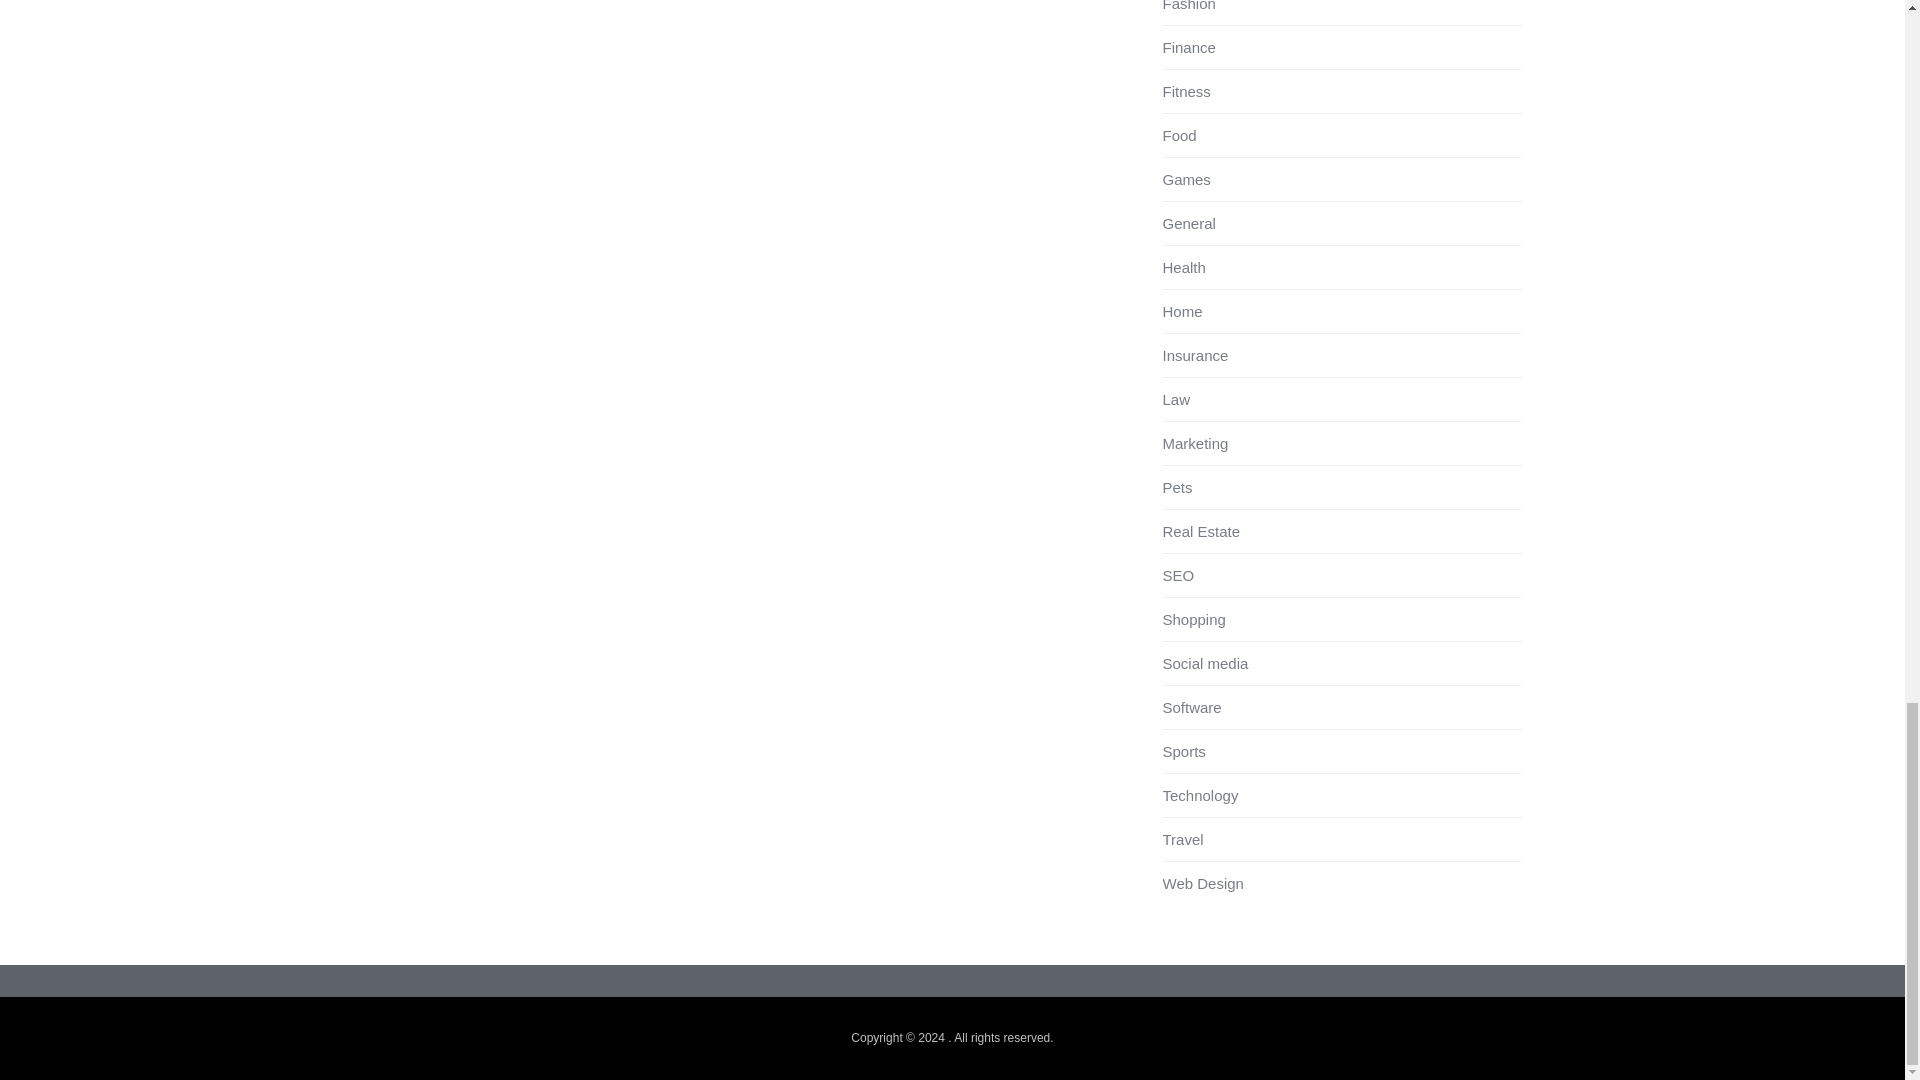 This screenshot has height=1080, width=1920. What do you see at coordinates (1176, 487) in the screenshot?
I see `Pets` at bounding box center [1176, 487].